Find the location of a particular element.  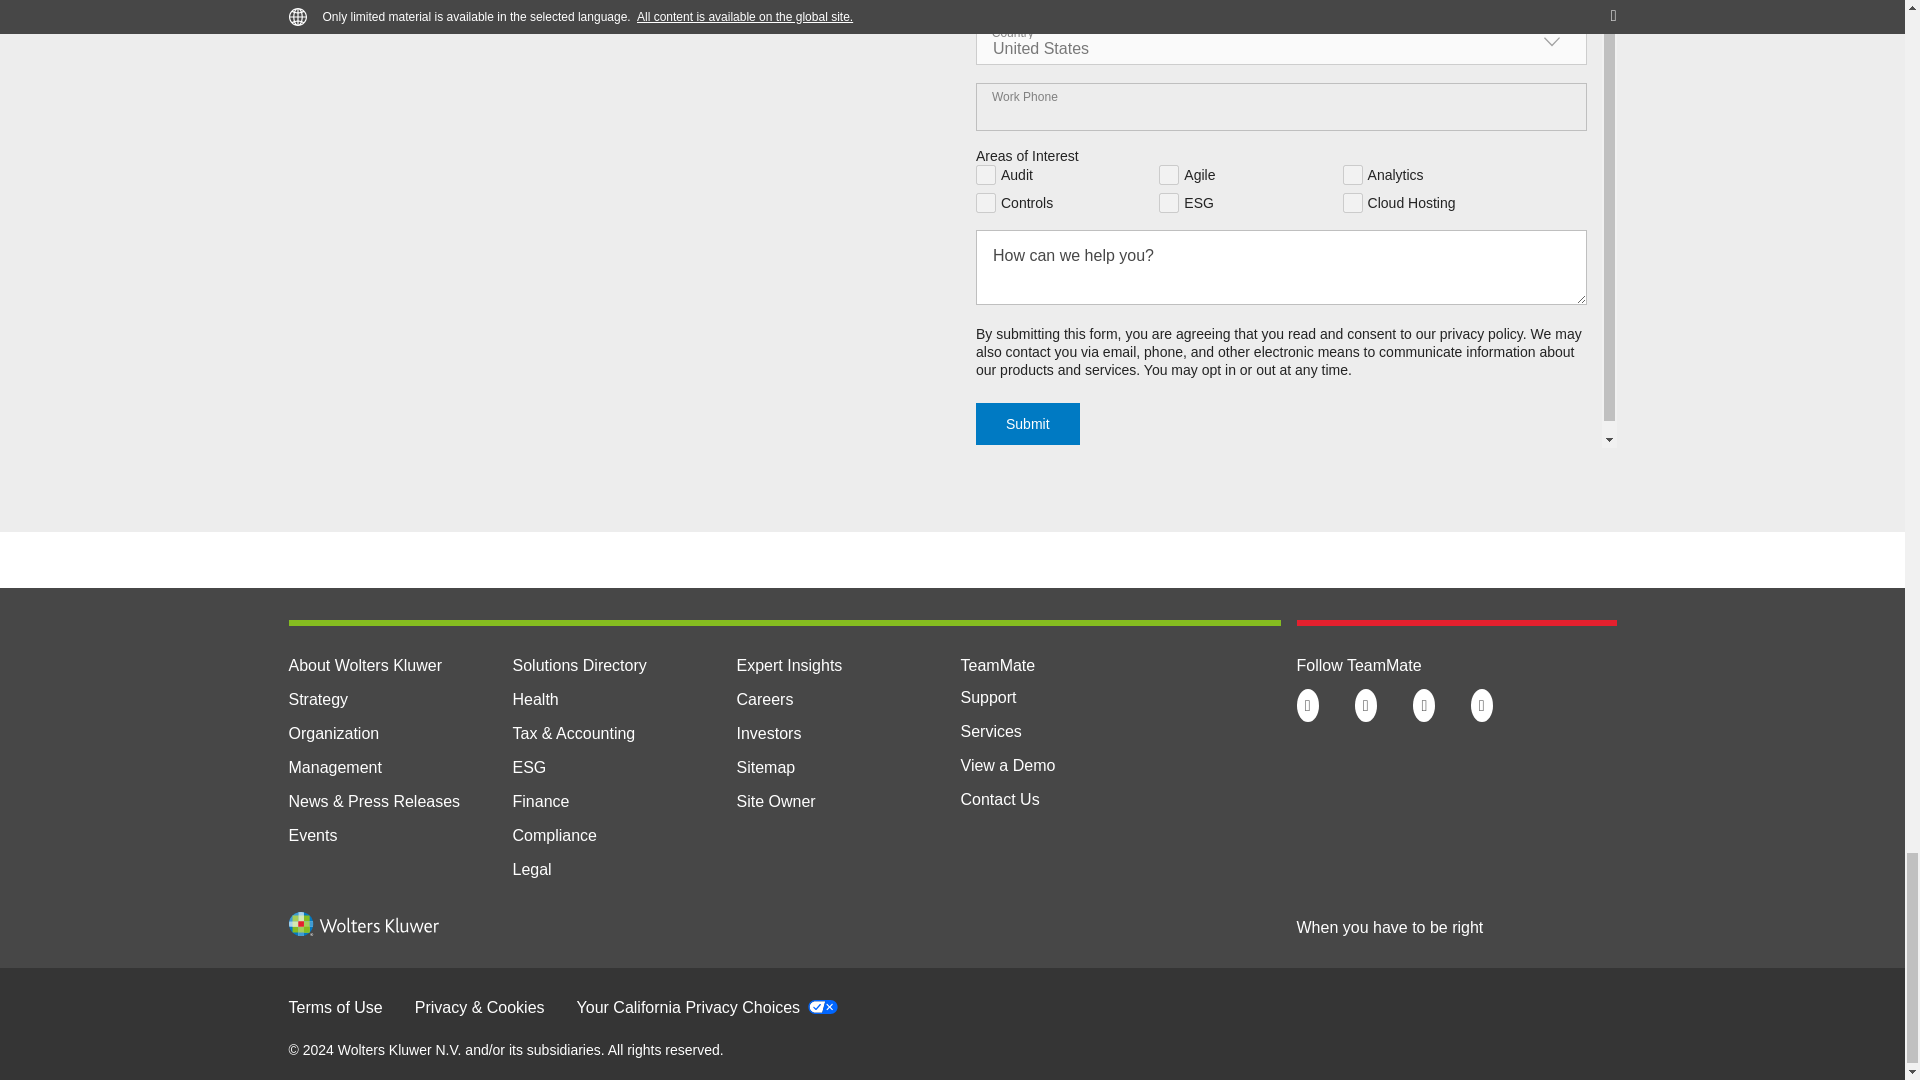

Site Owner is located at coordinates (774, 801).